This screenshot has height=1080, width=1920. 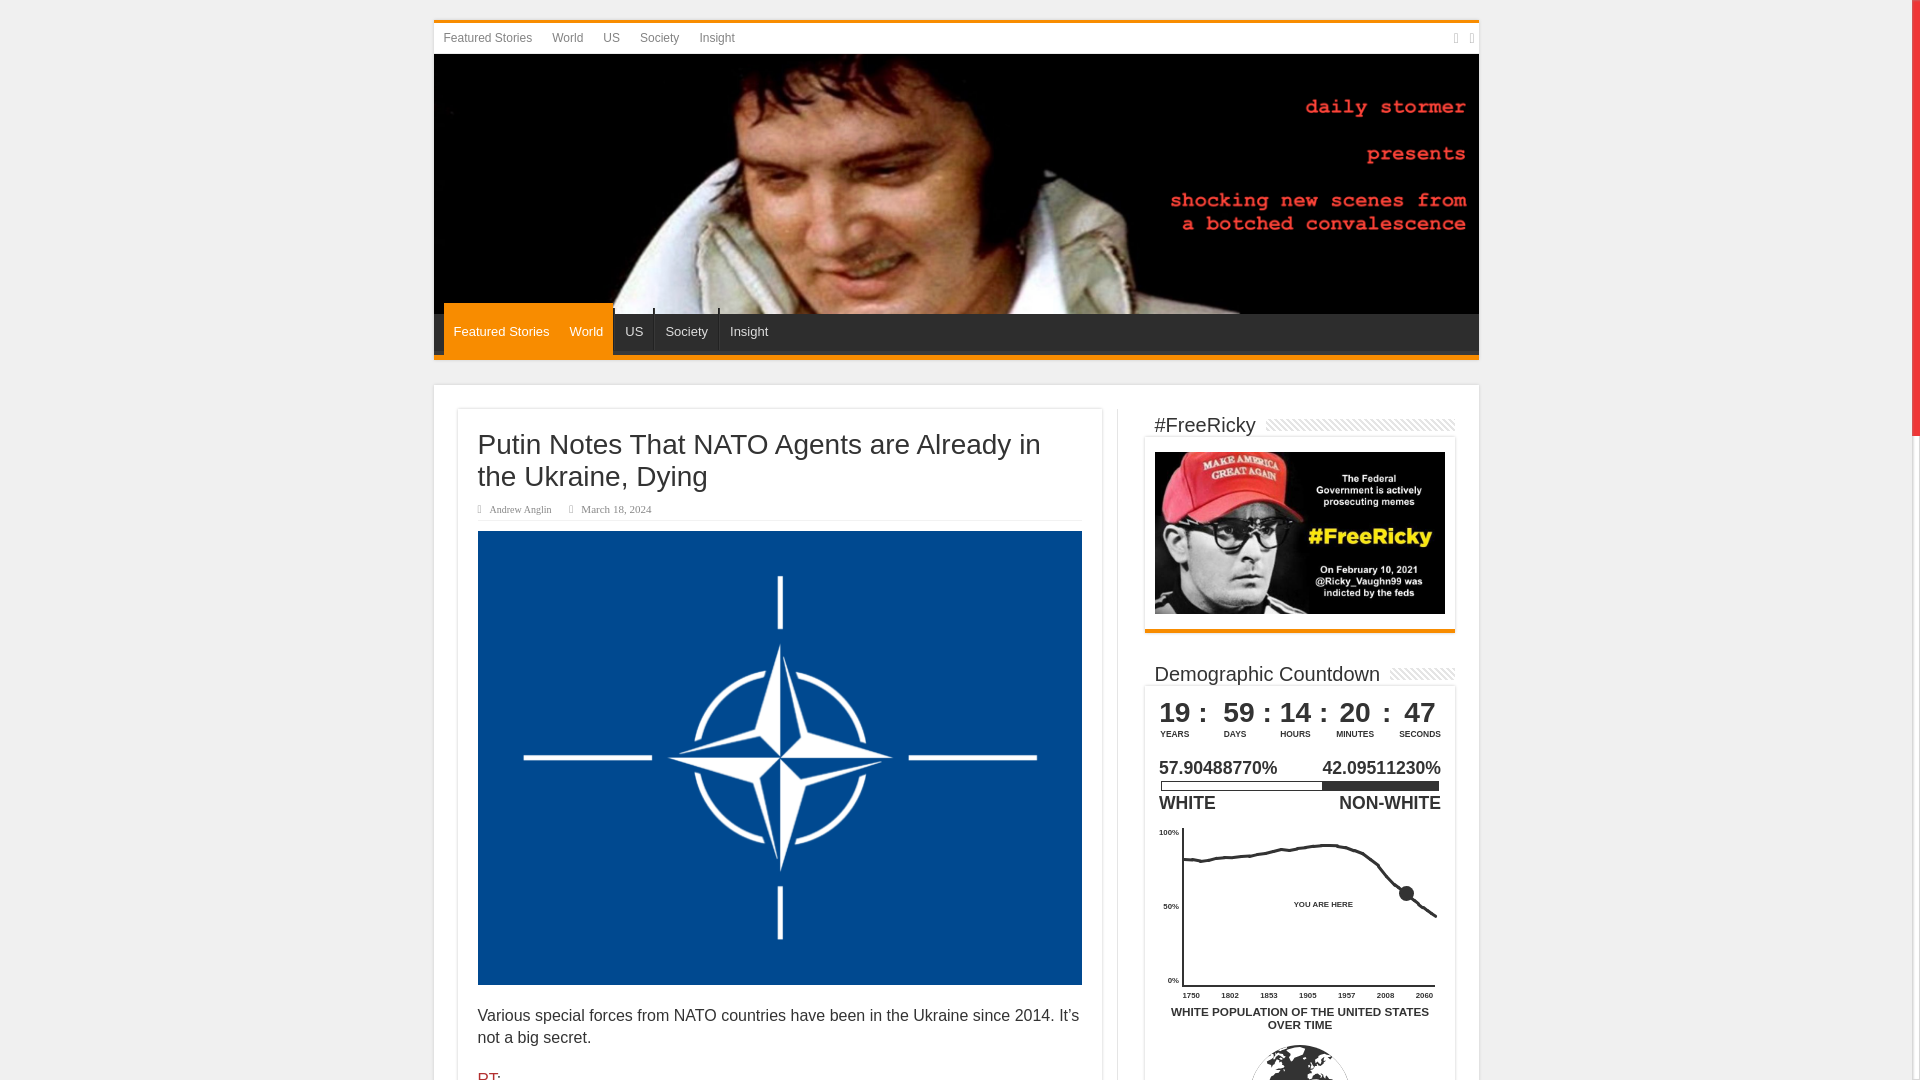 What do you see at coordinates (659, 37) in the screenshot?
I see `Society` at bounding box center [659, 37].